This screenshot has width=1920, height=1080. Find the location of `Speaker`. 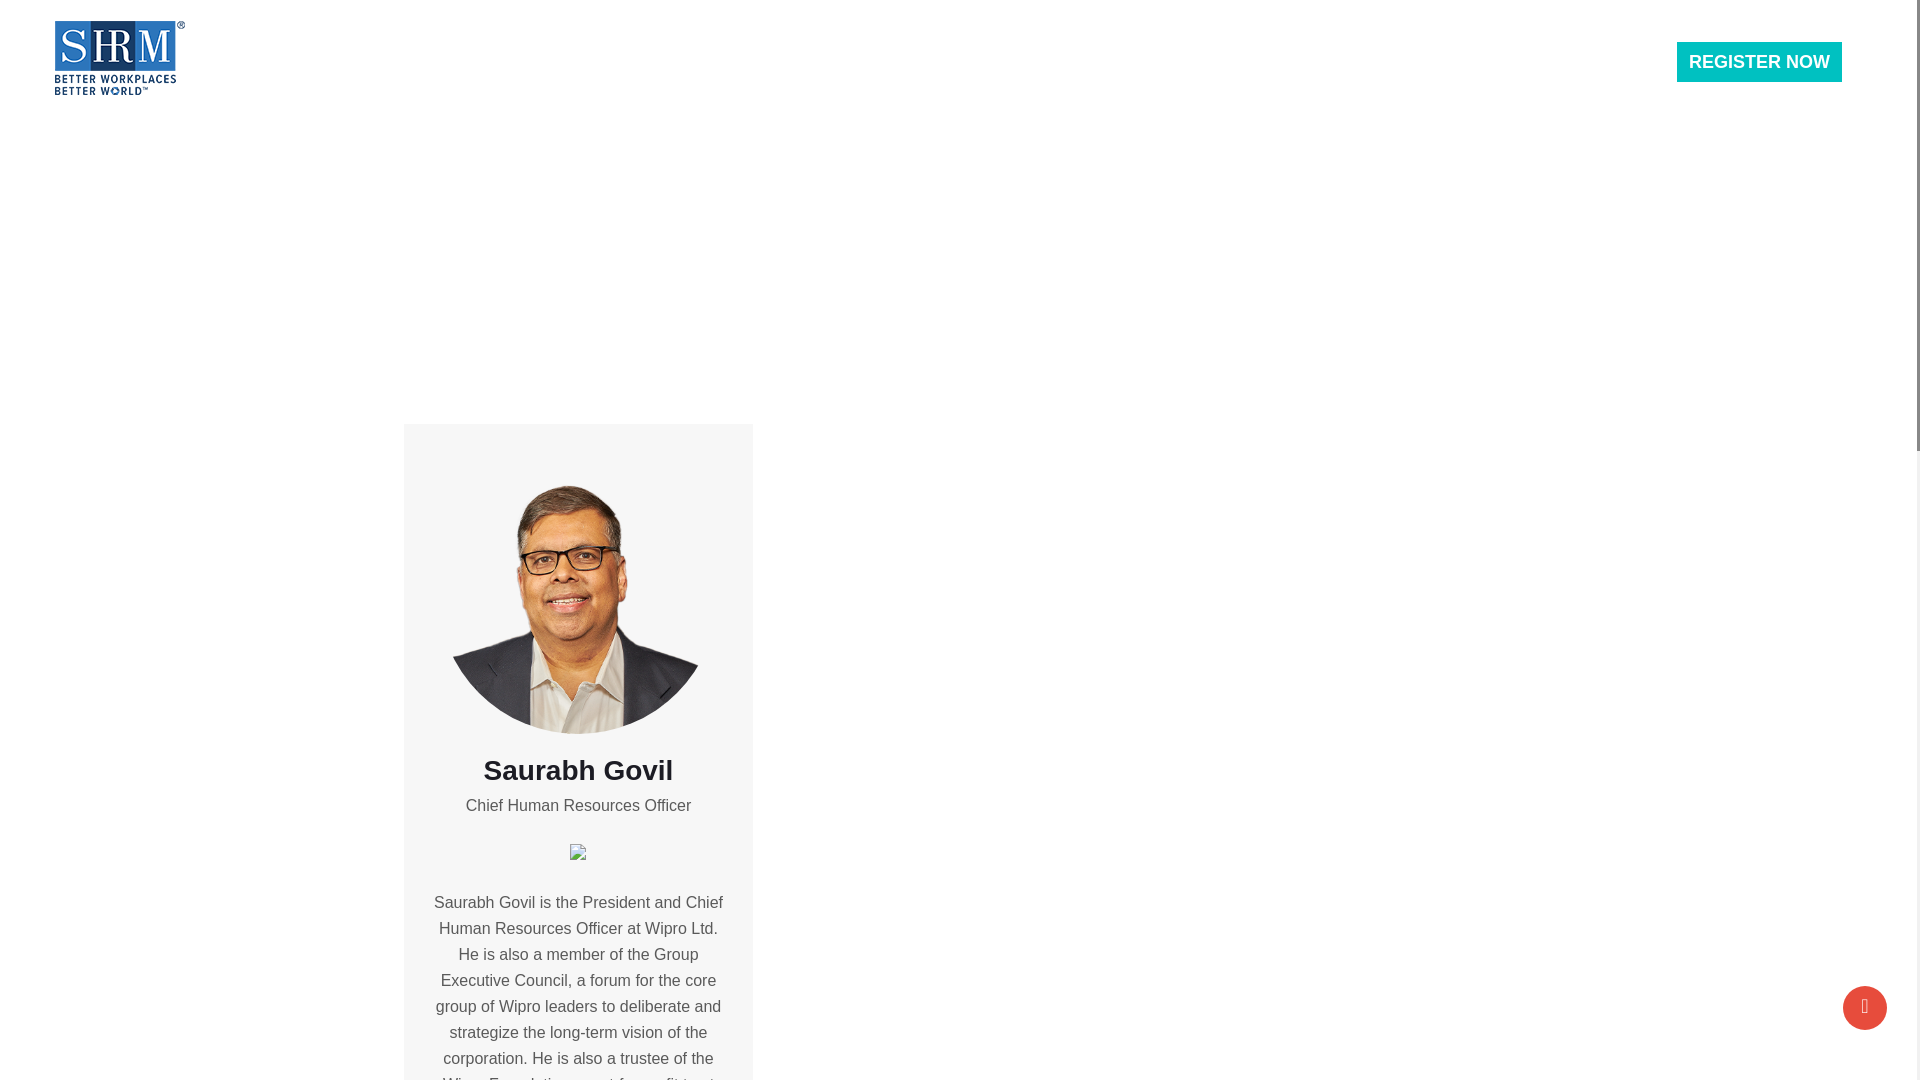

Speaker is located at coordinates (928, 198).